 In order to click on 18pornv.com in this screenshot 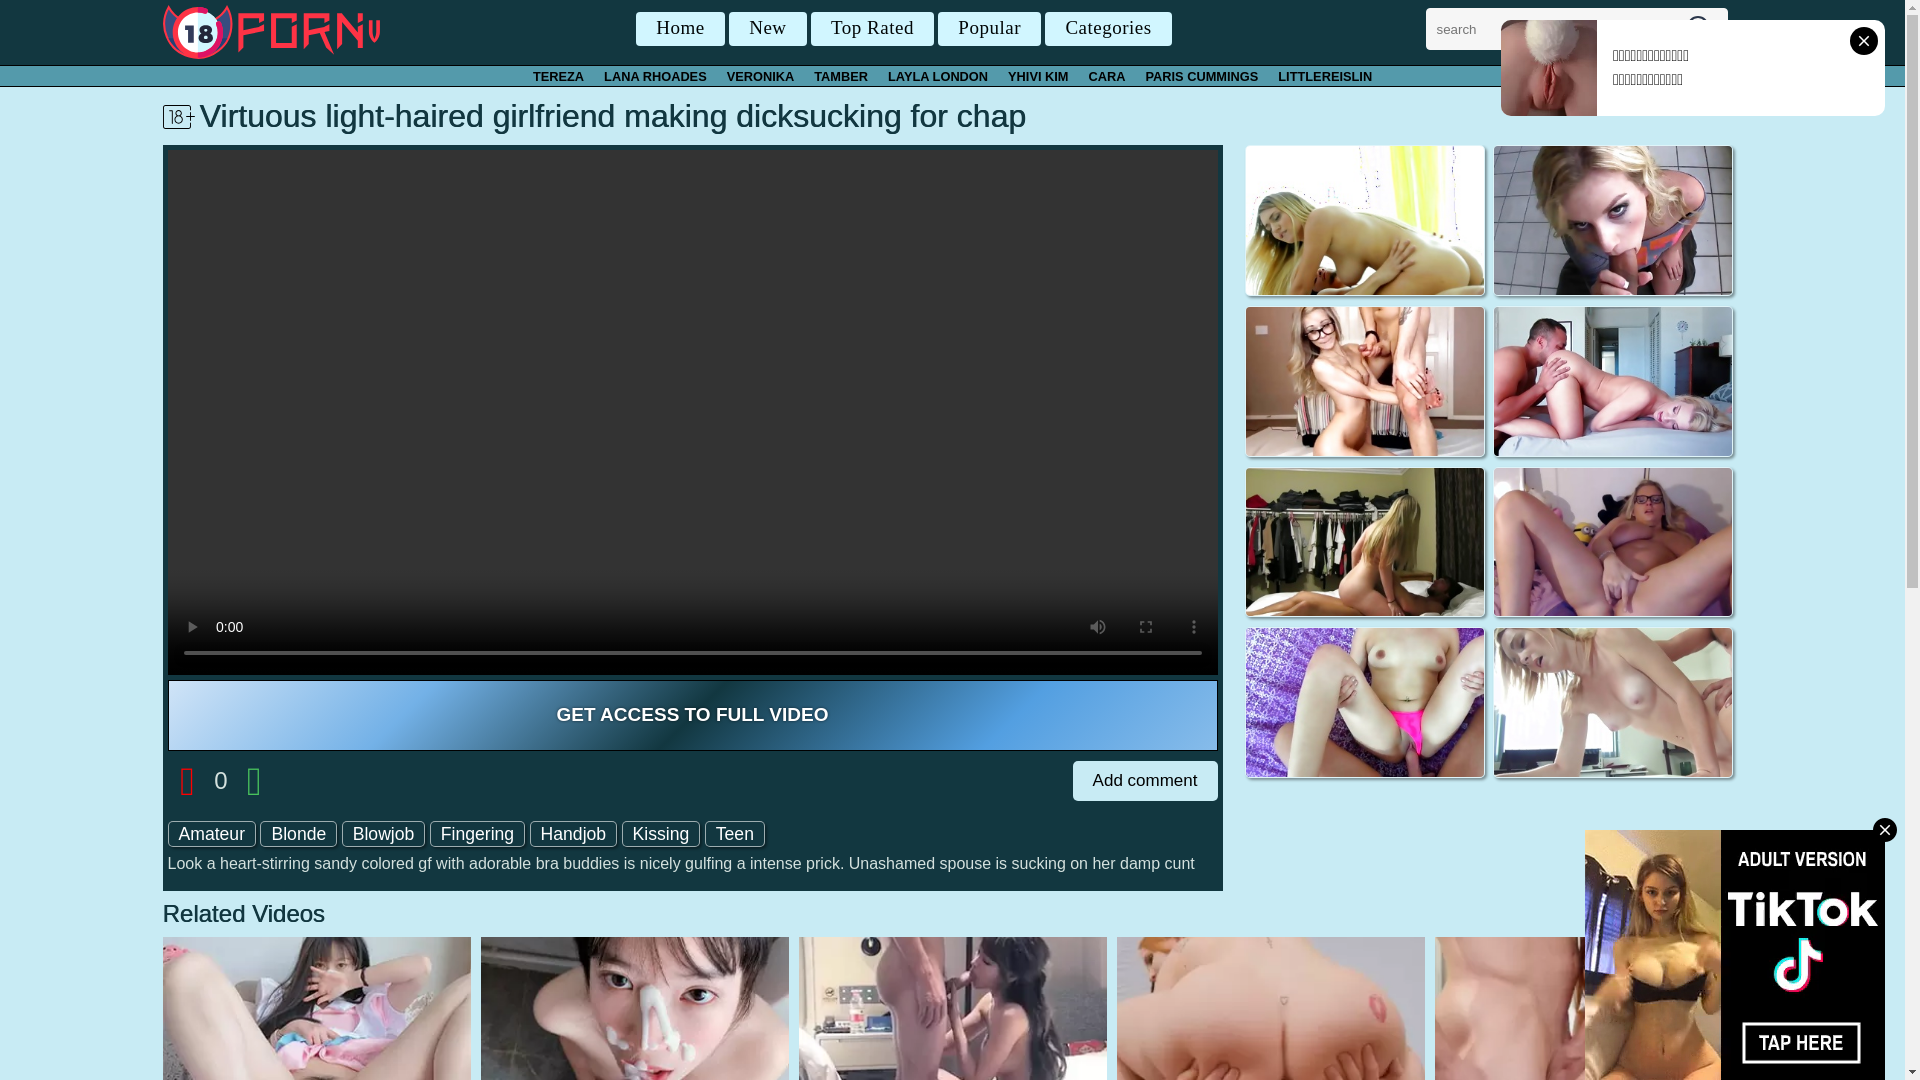, I will do `click(272, 30)`.